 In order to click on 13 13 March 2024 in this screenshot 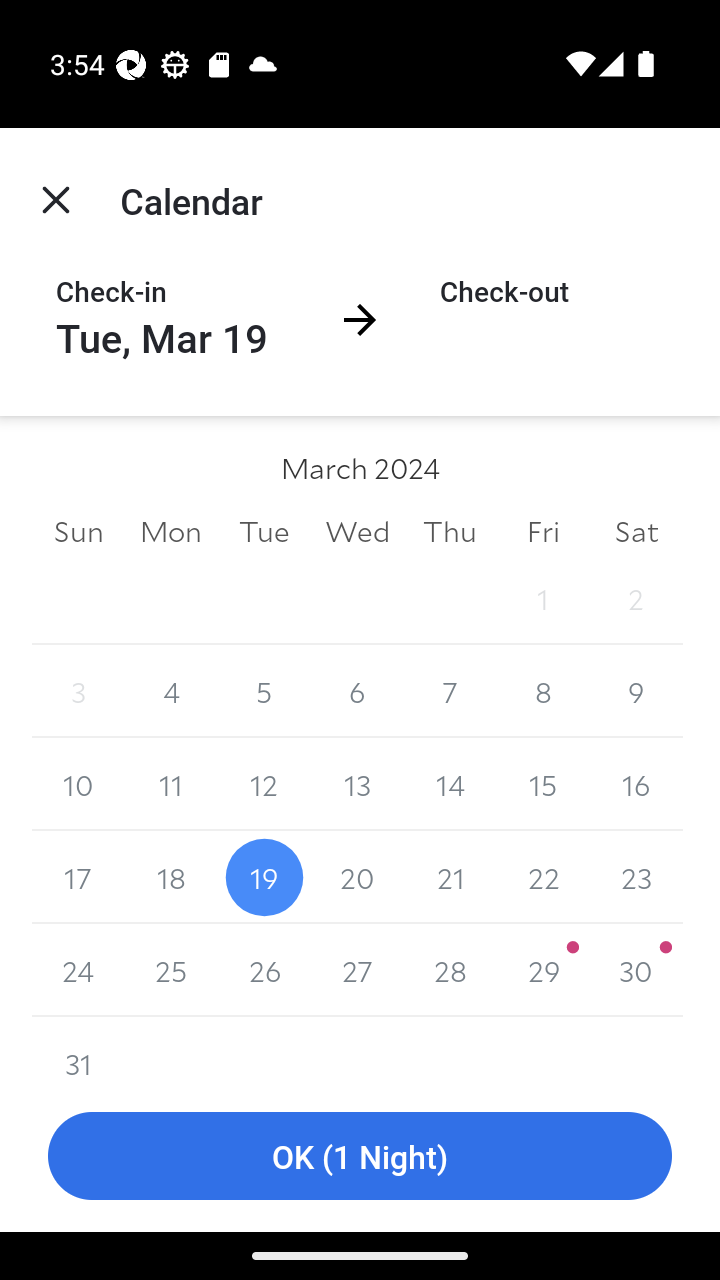, I will do `click(357, 784)`.